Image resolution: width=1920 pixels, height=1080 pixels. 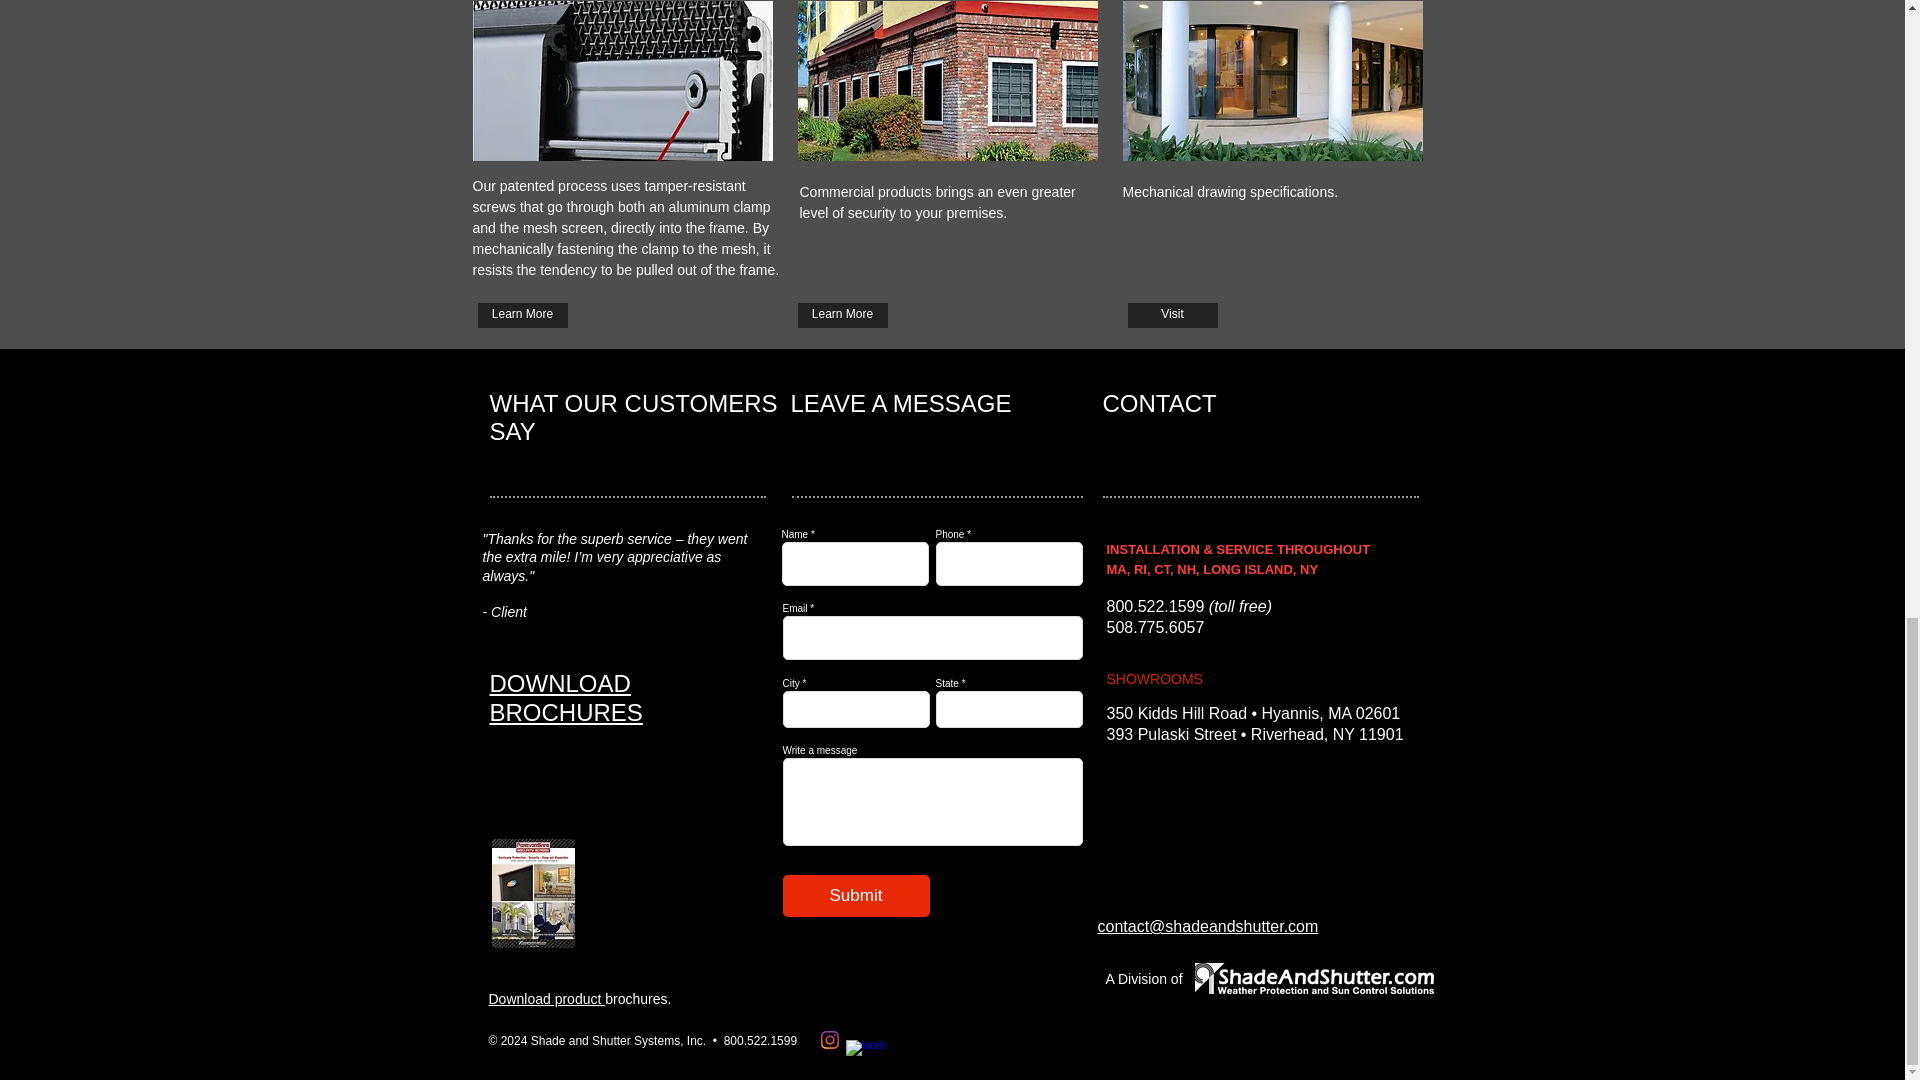 What do you see at coordinates (566, 697) in the screenshot?
I see `DOWNLOAD BROCHURES` at bounding box center [566, 697].